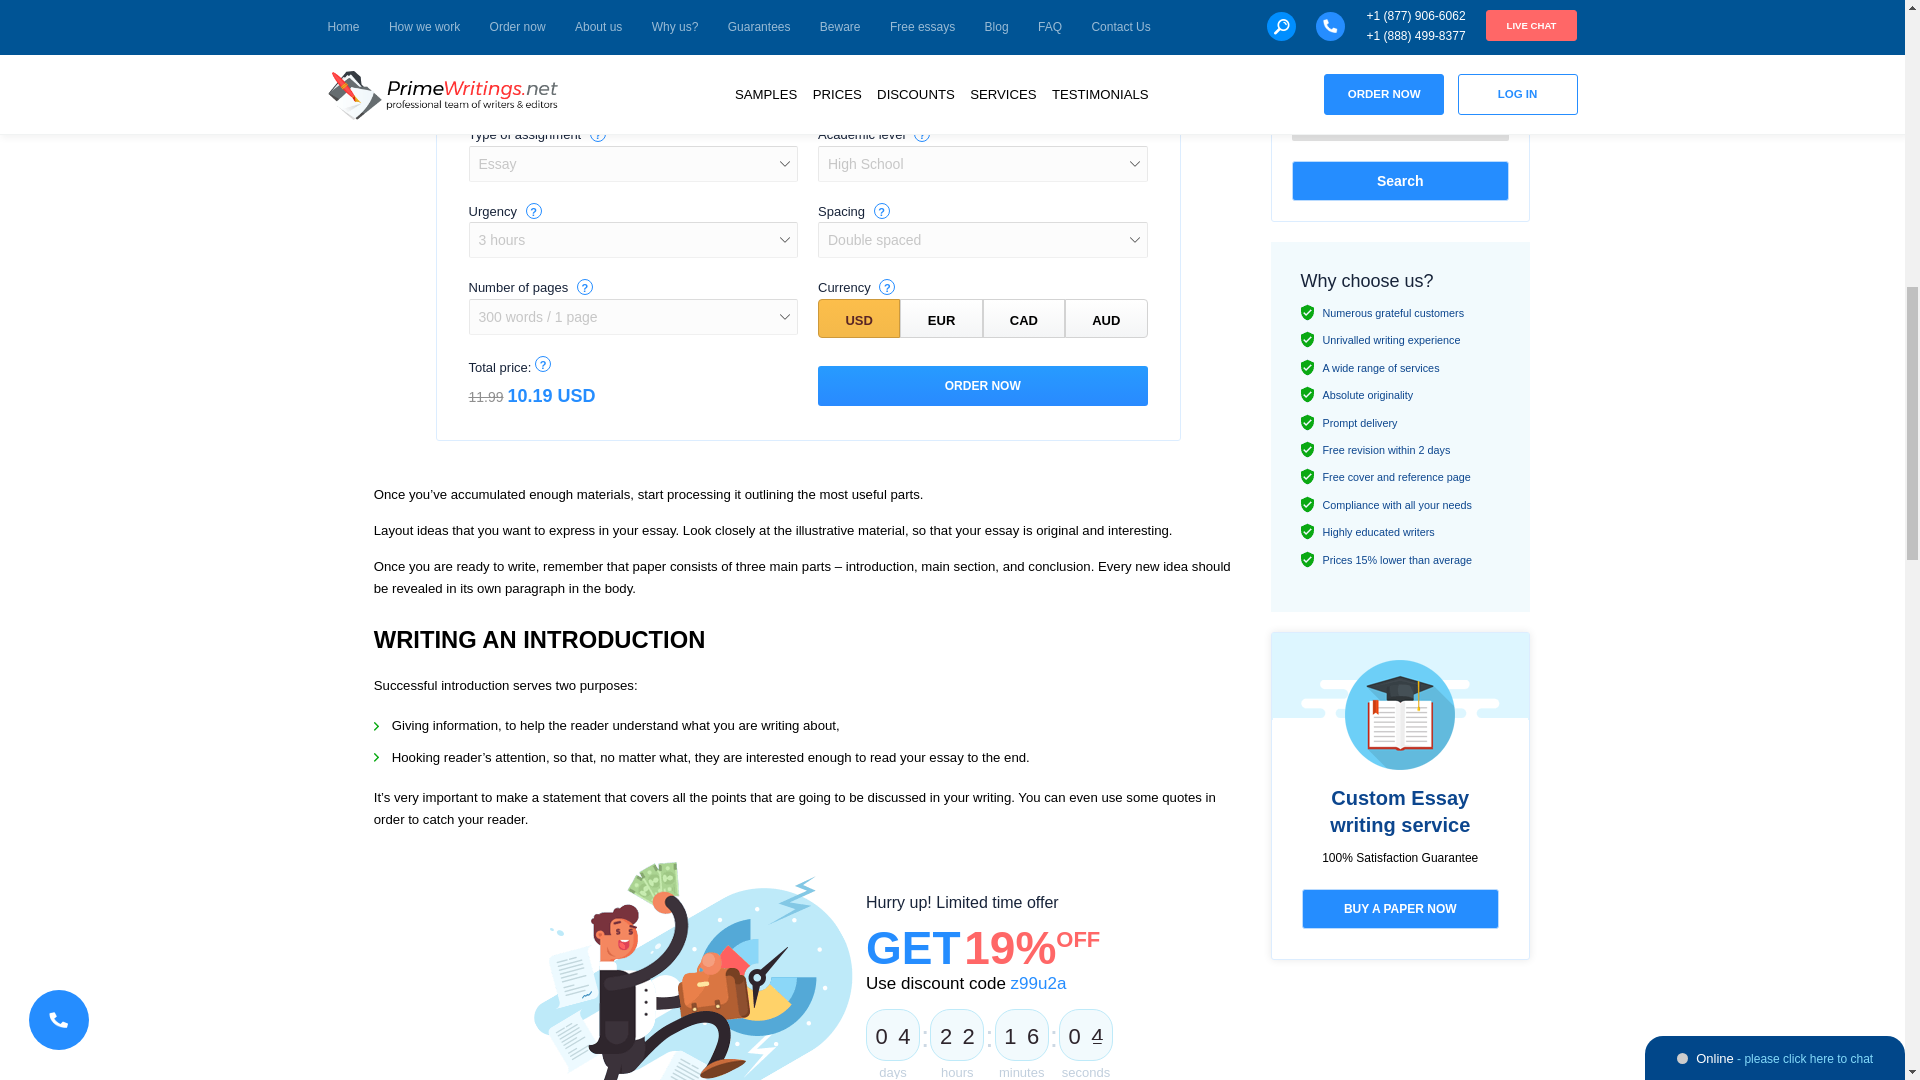 The image size is (1920, 1080). What do you see at coordinates (1024, 318) in the screenshot?
I see `CAD` at bounding box center [1024, 318].